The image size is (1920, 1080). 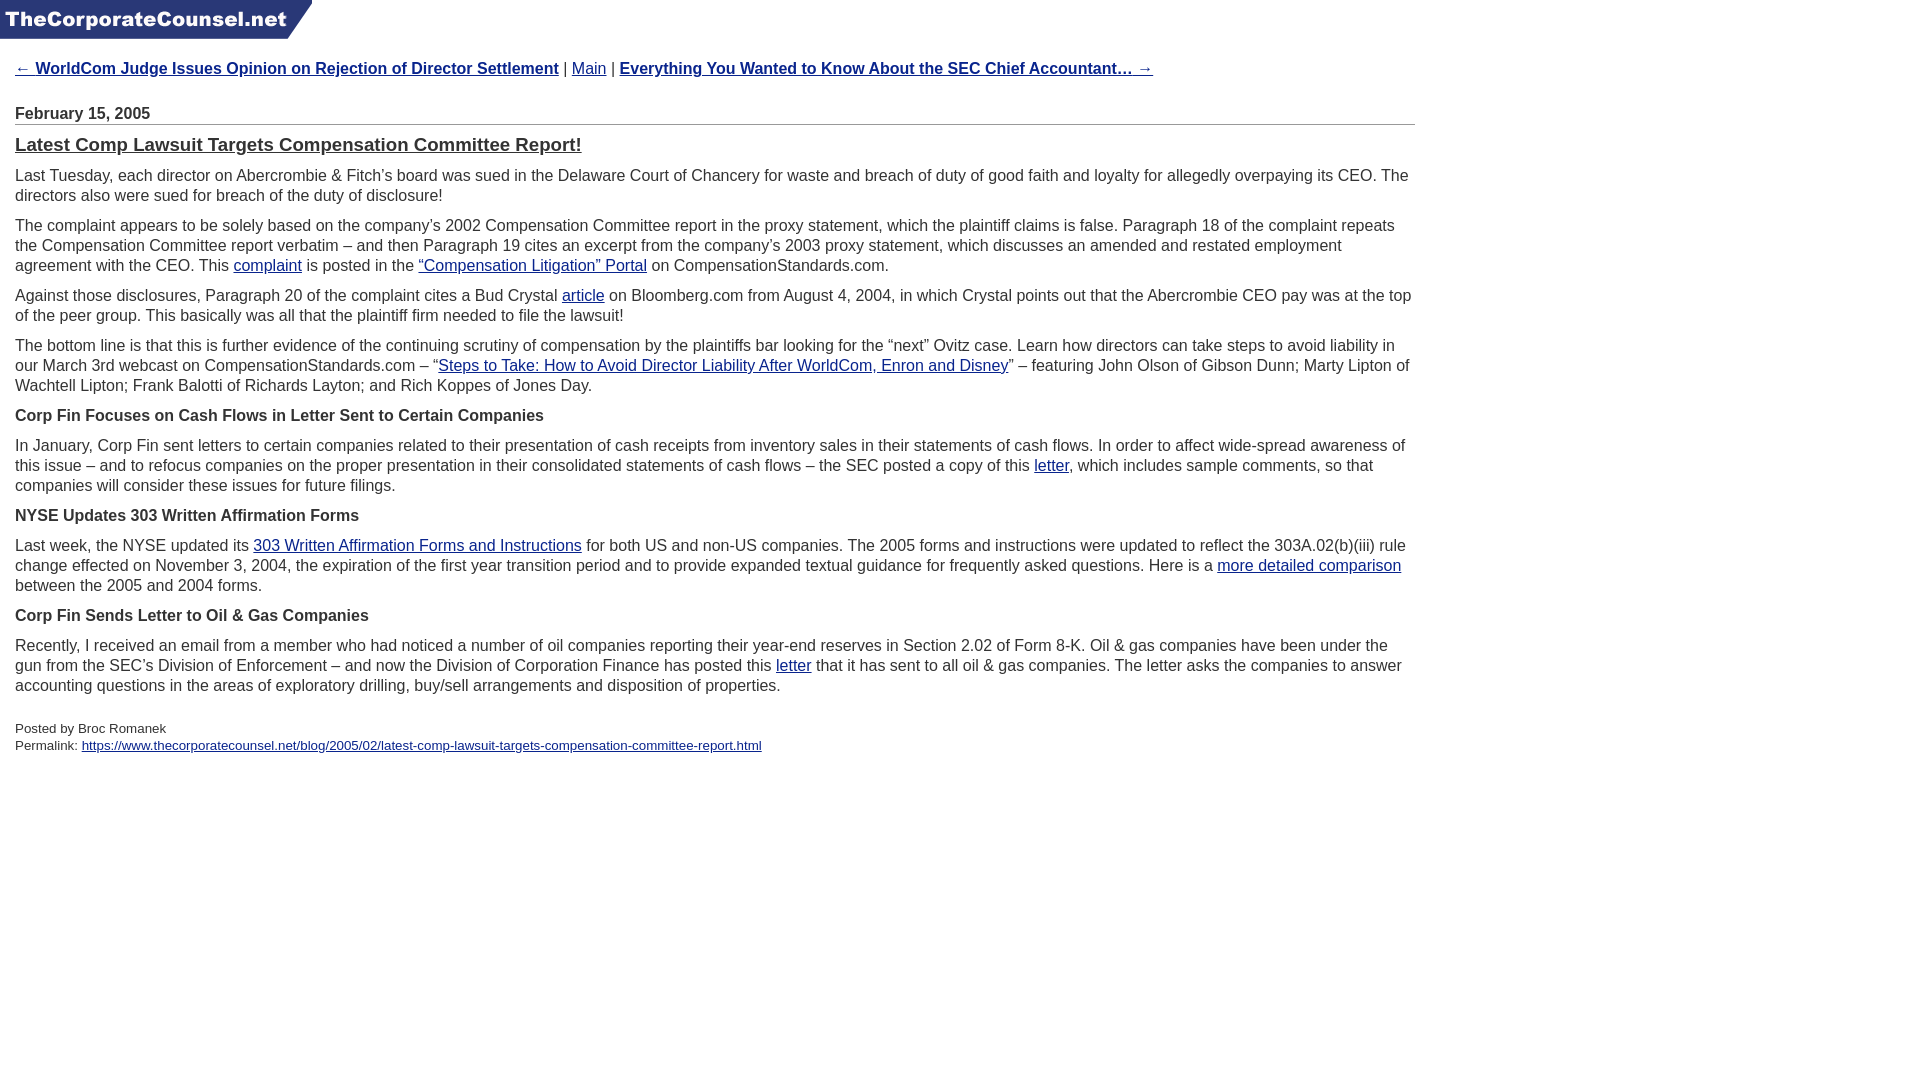 What do you see at coordinates (1052, 465) in the screenshot?
I see `letter` at bounding box center [1052, 465].